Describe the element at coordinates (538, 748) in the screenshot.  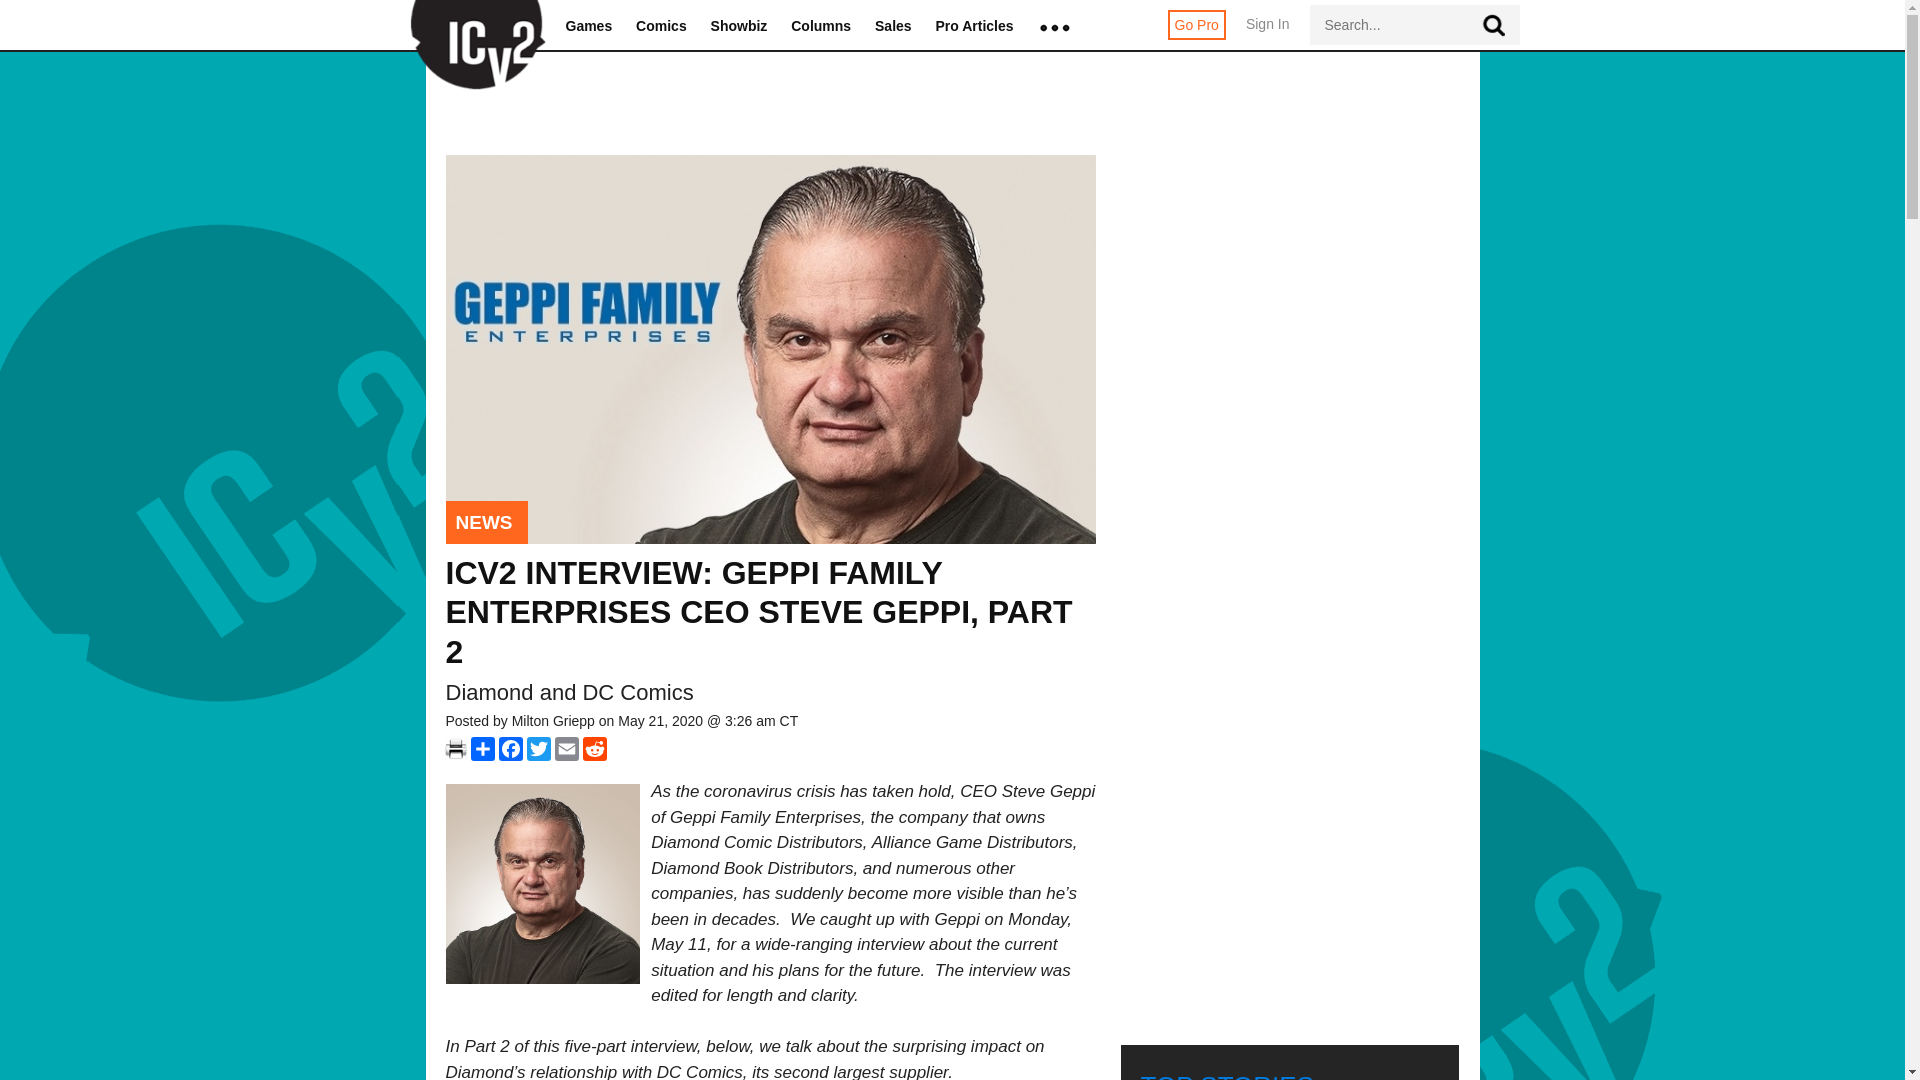
I see `Twitter` at that location.